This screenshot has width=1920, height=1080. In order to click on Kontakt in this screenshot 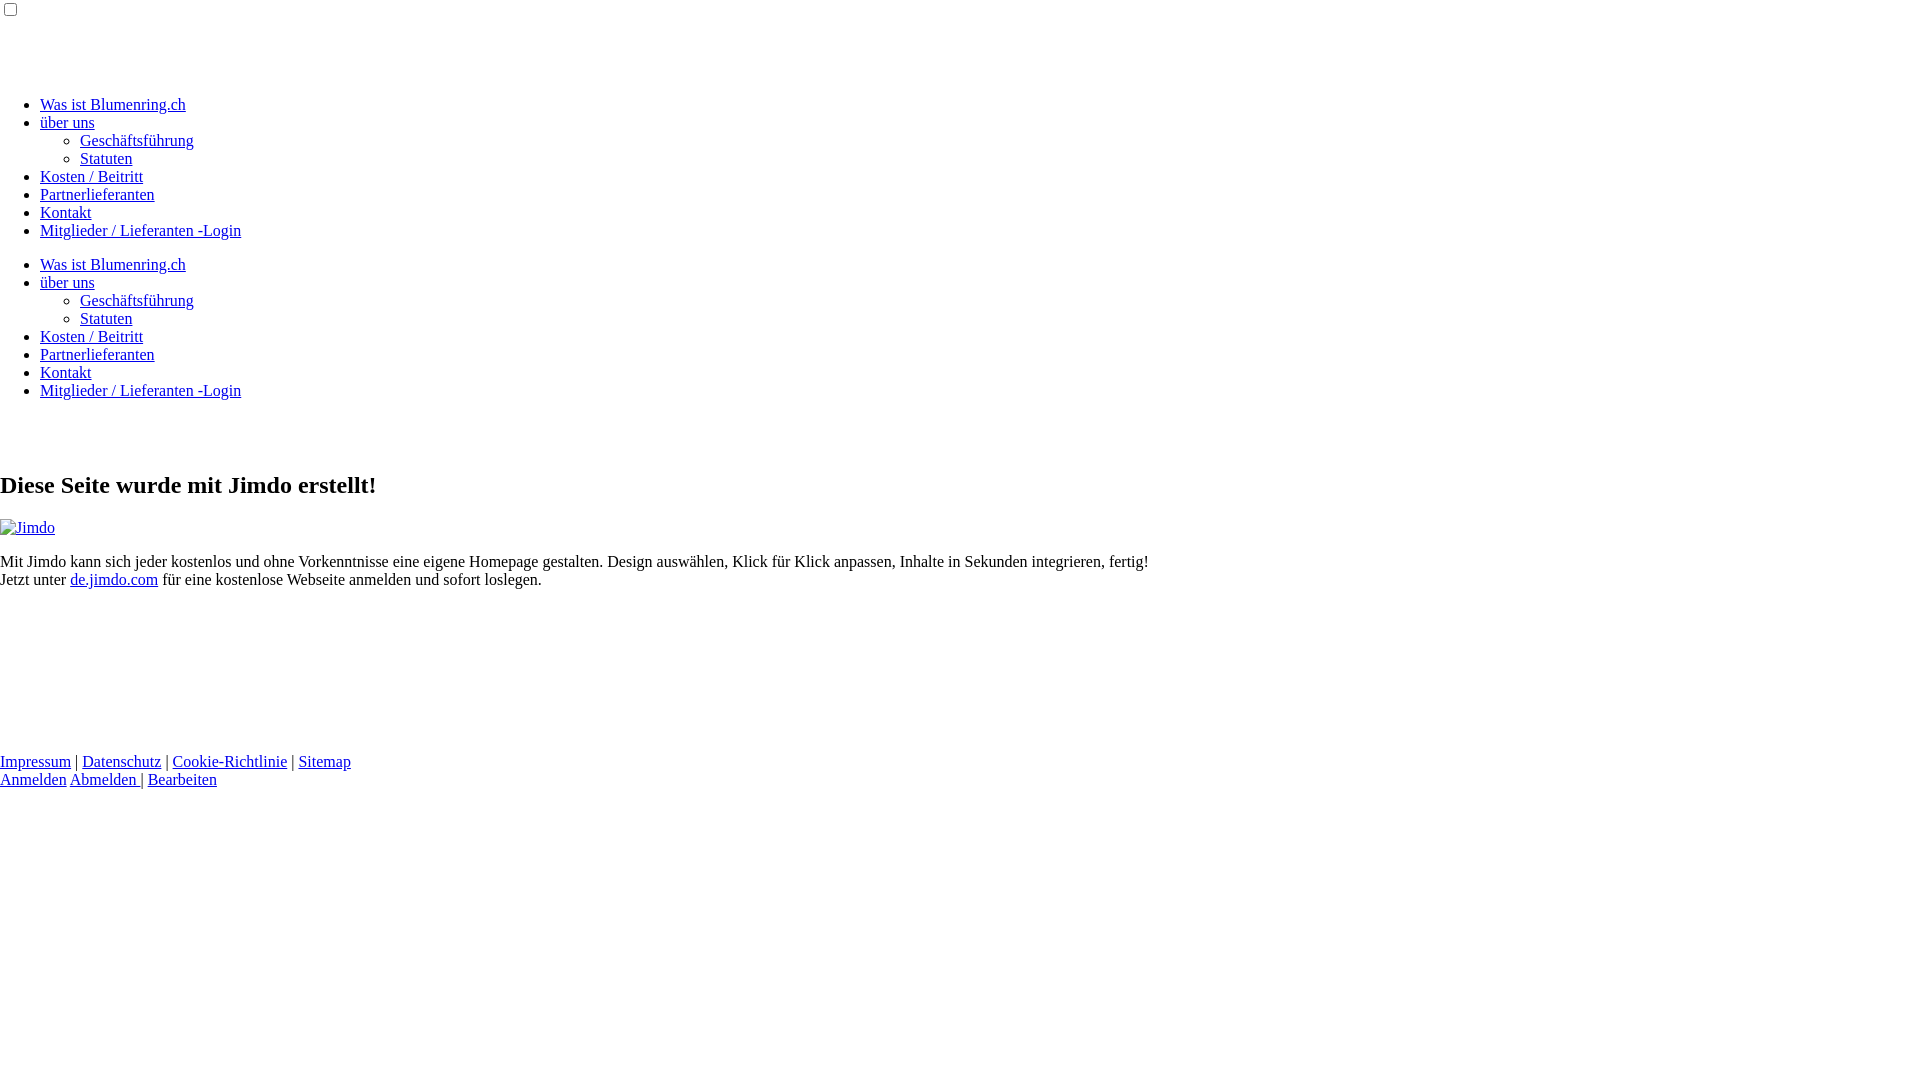, I will do `click(66, 372)`.